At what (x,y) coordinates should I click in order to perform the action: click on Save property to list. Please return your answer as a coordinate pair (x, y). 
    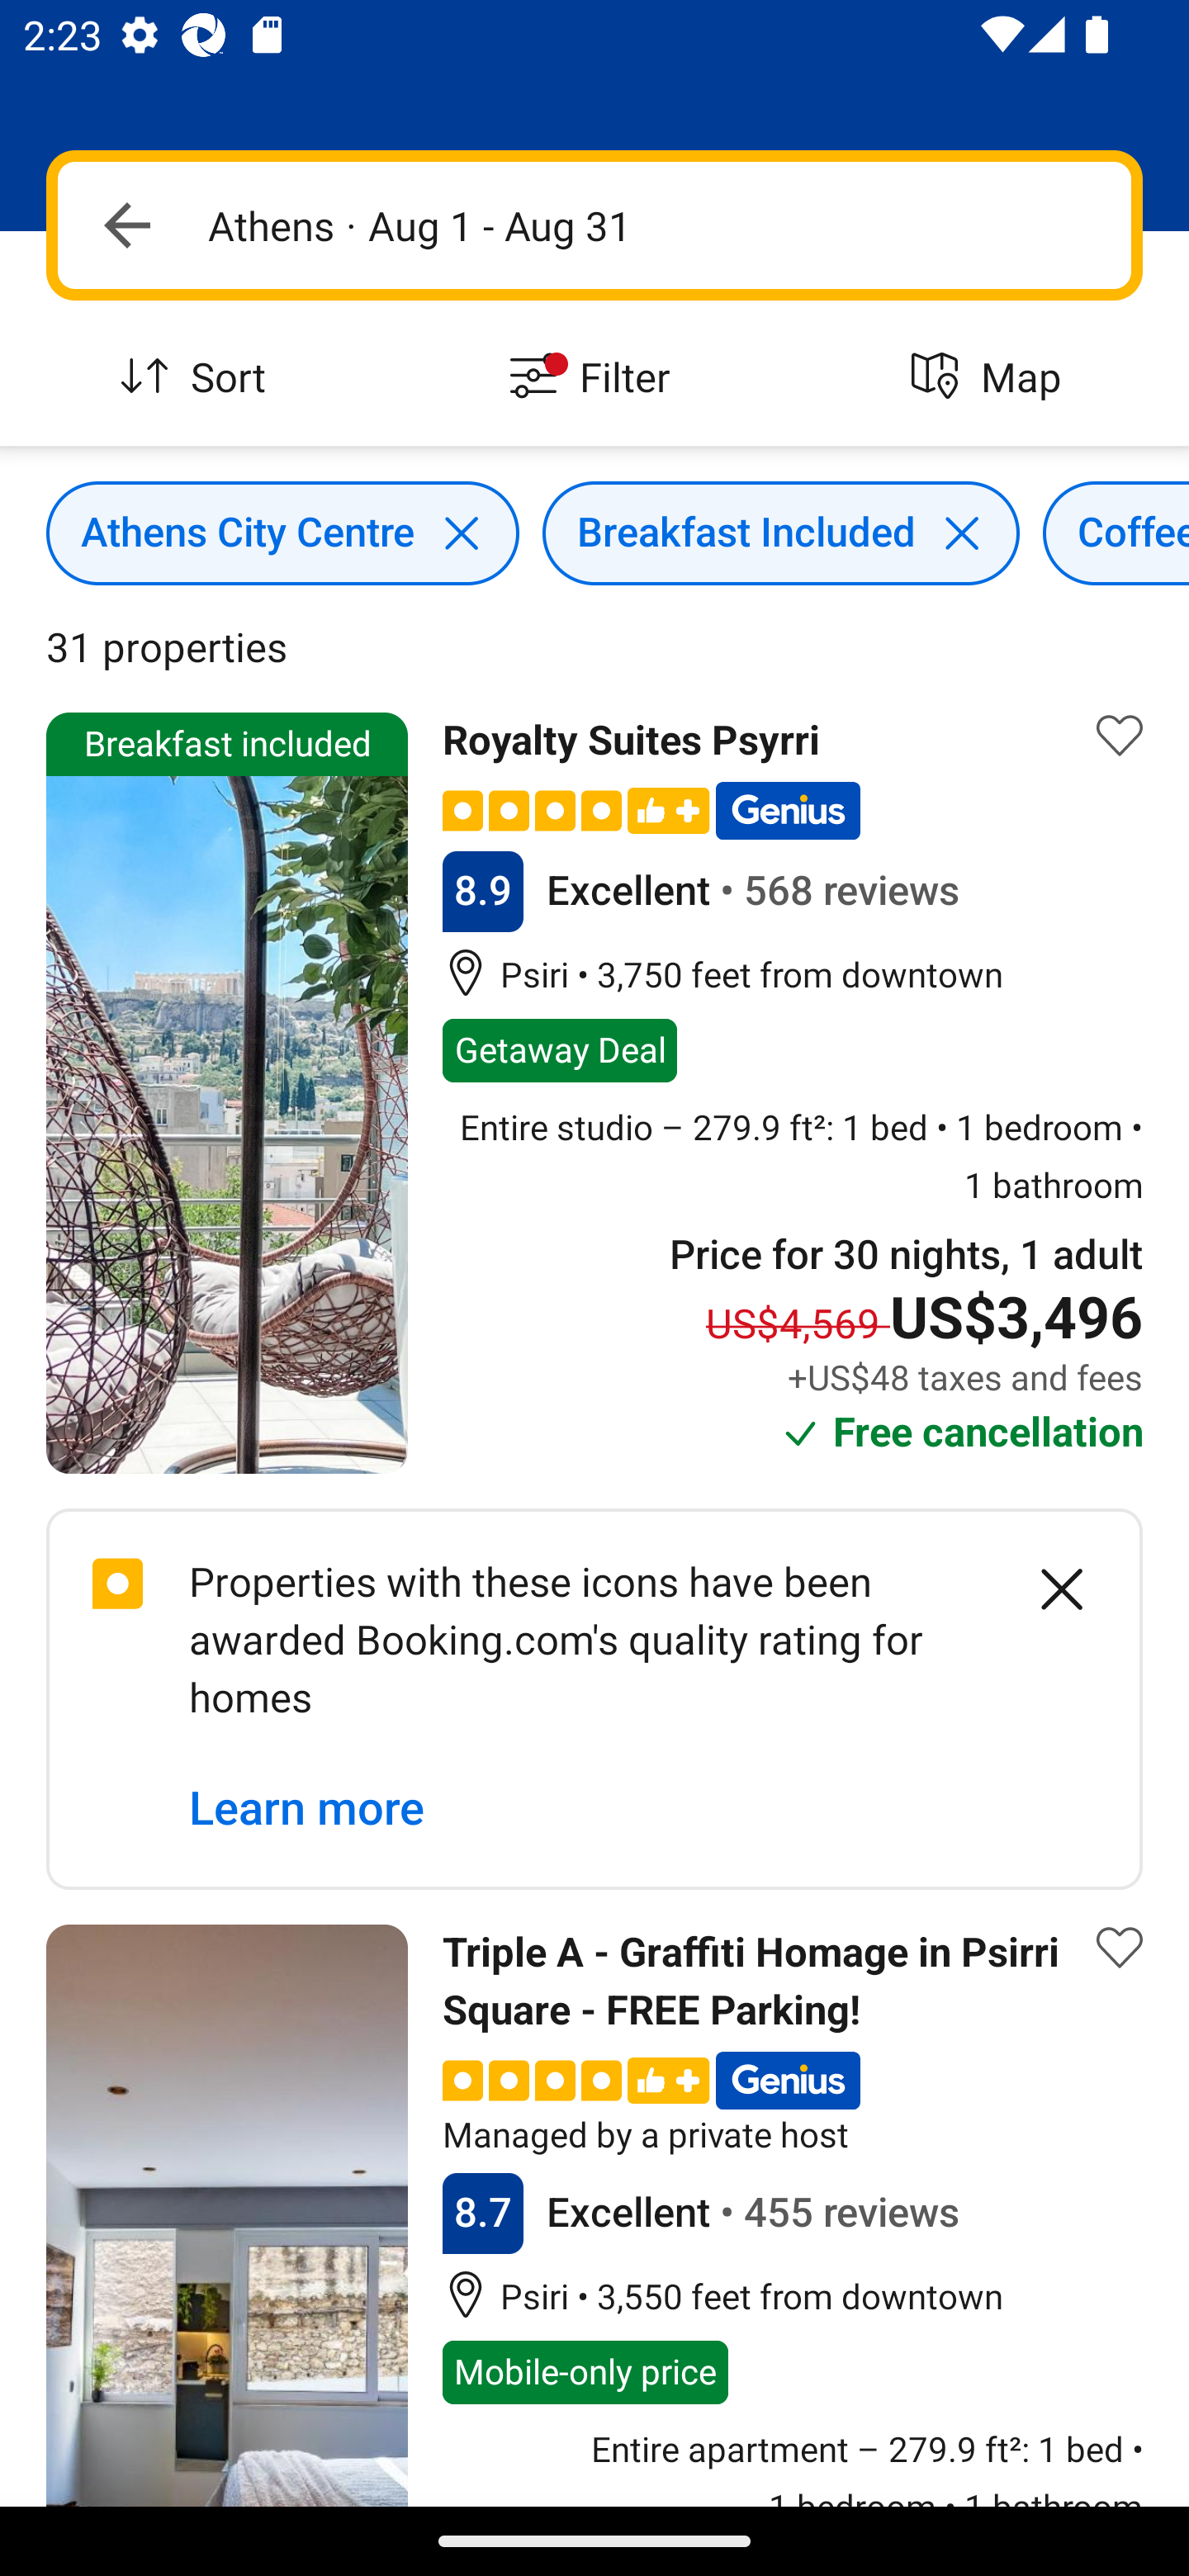
    Looking at the image, I should click on (1120, 1947).